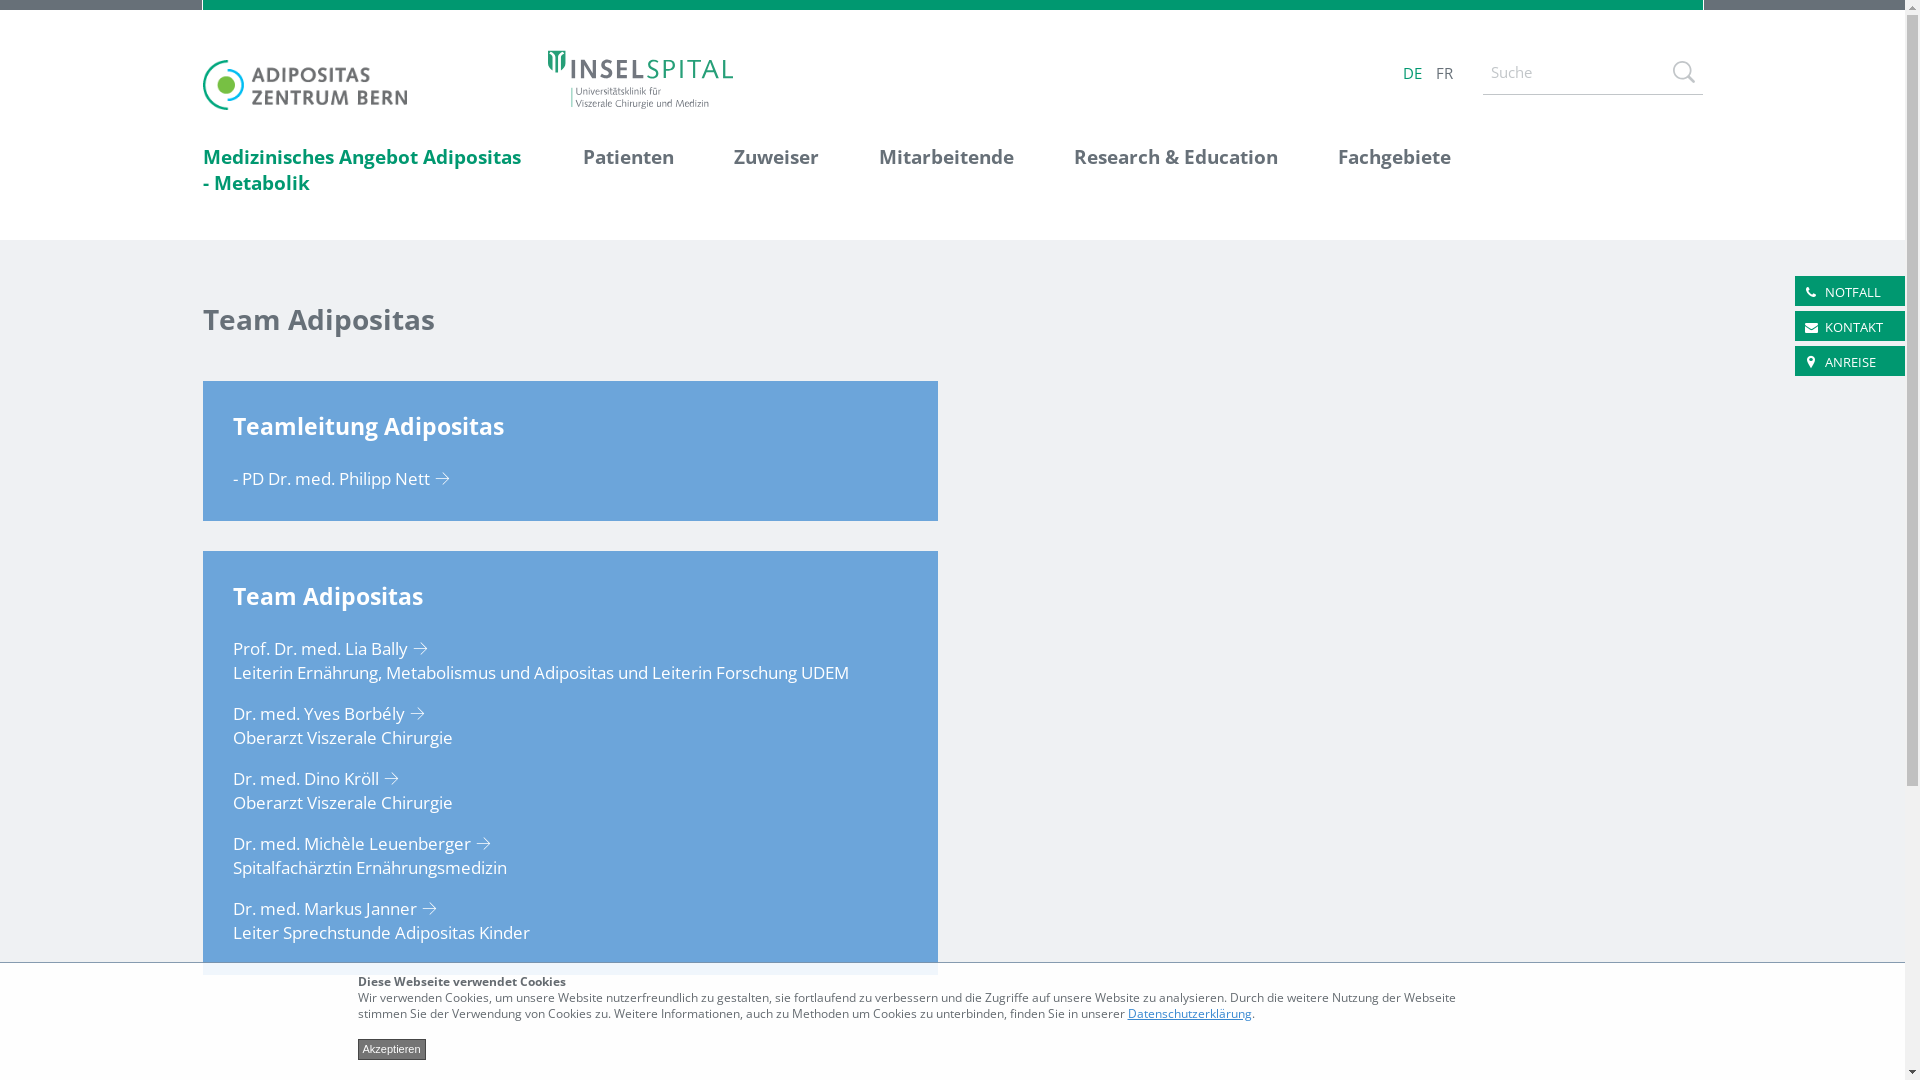 The image size is (1920, 1080). I want to click on Suche, so click(1683, 72).